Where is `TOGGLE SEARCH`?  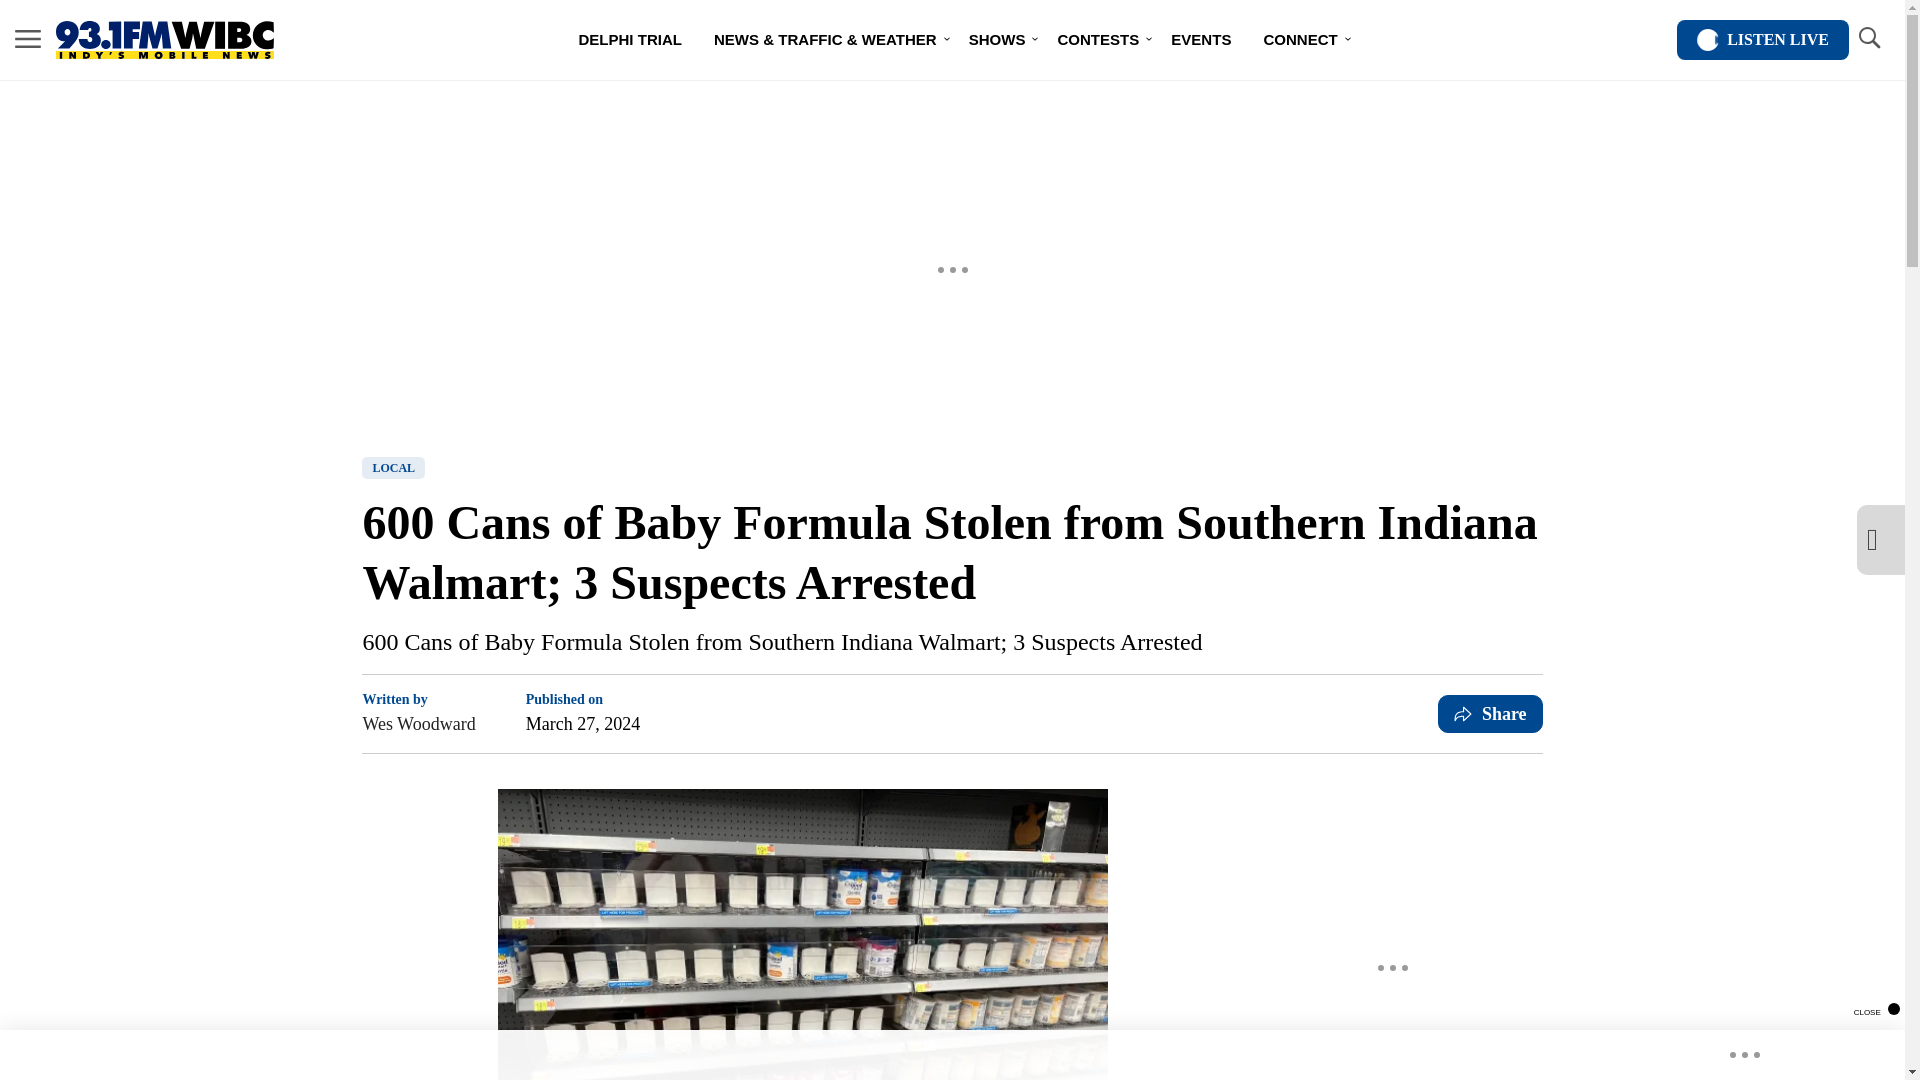 TOGGLE SEARCH is located at coordinates (1868, 40).